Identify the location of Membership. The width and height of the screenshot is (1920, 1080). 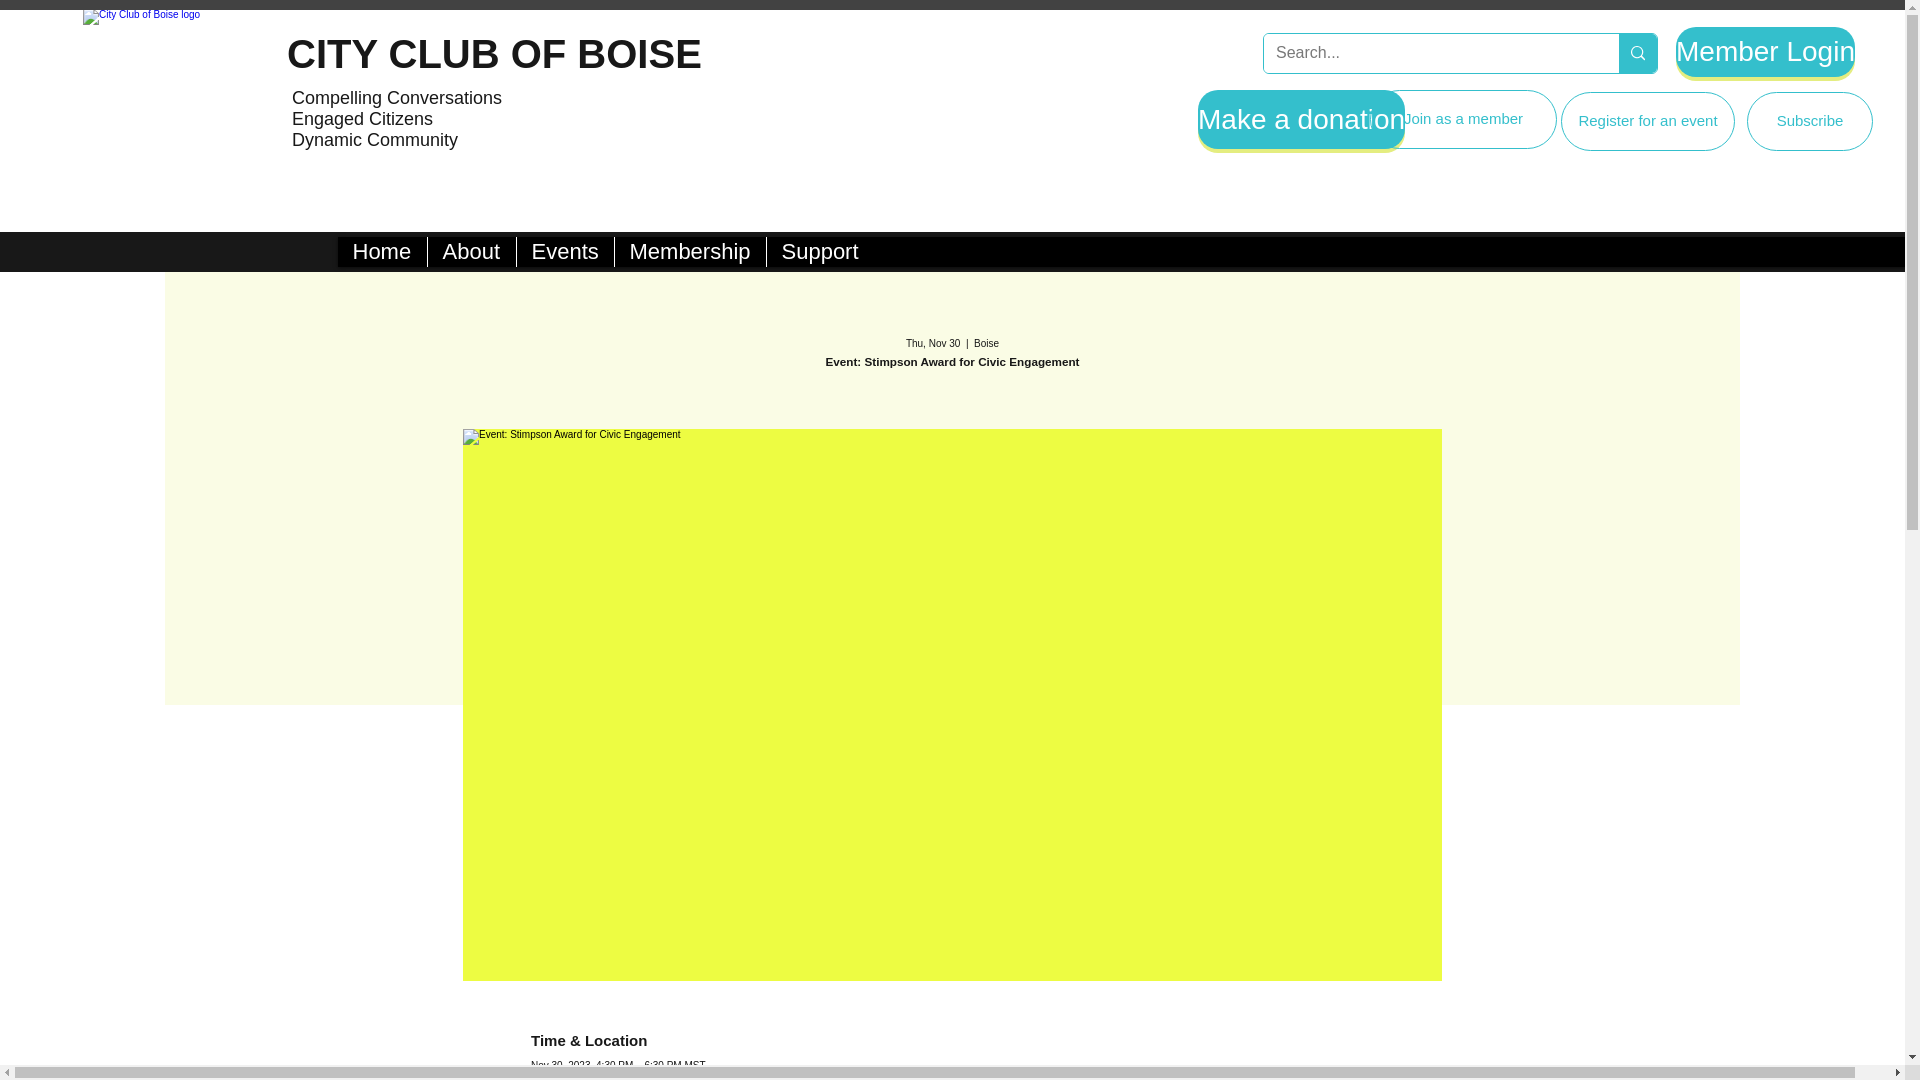
(690, 251).